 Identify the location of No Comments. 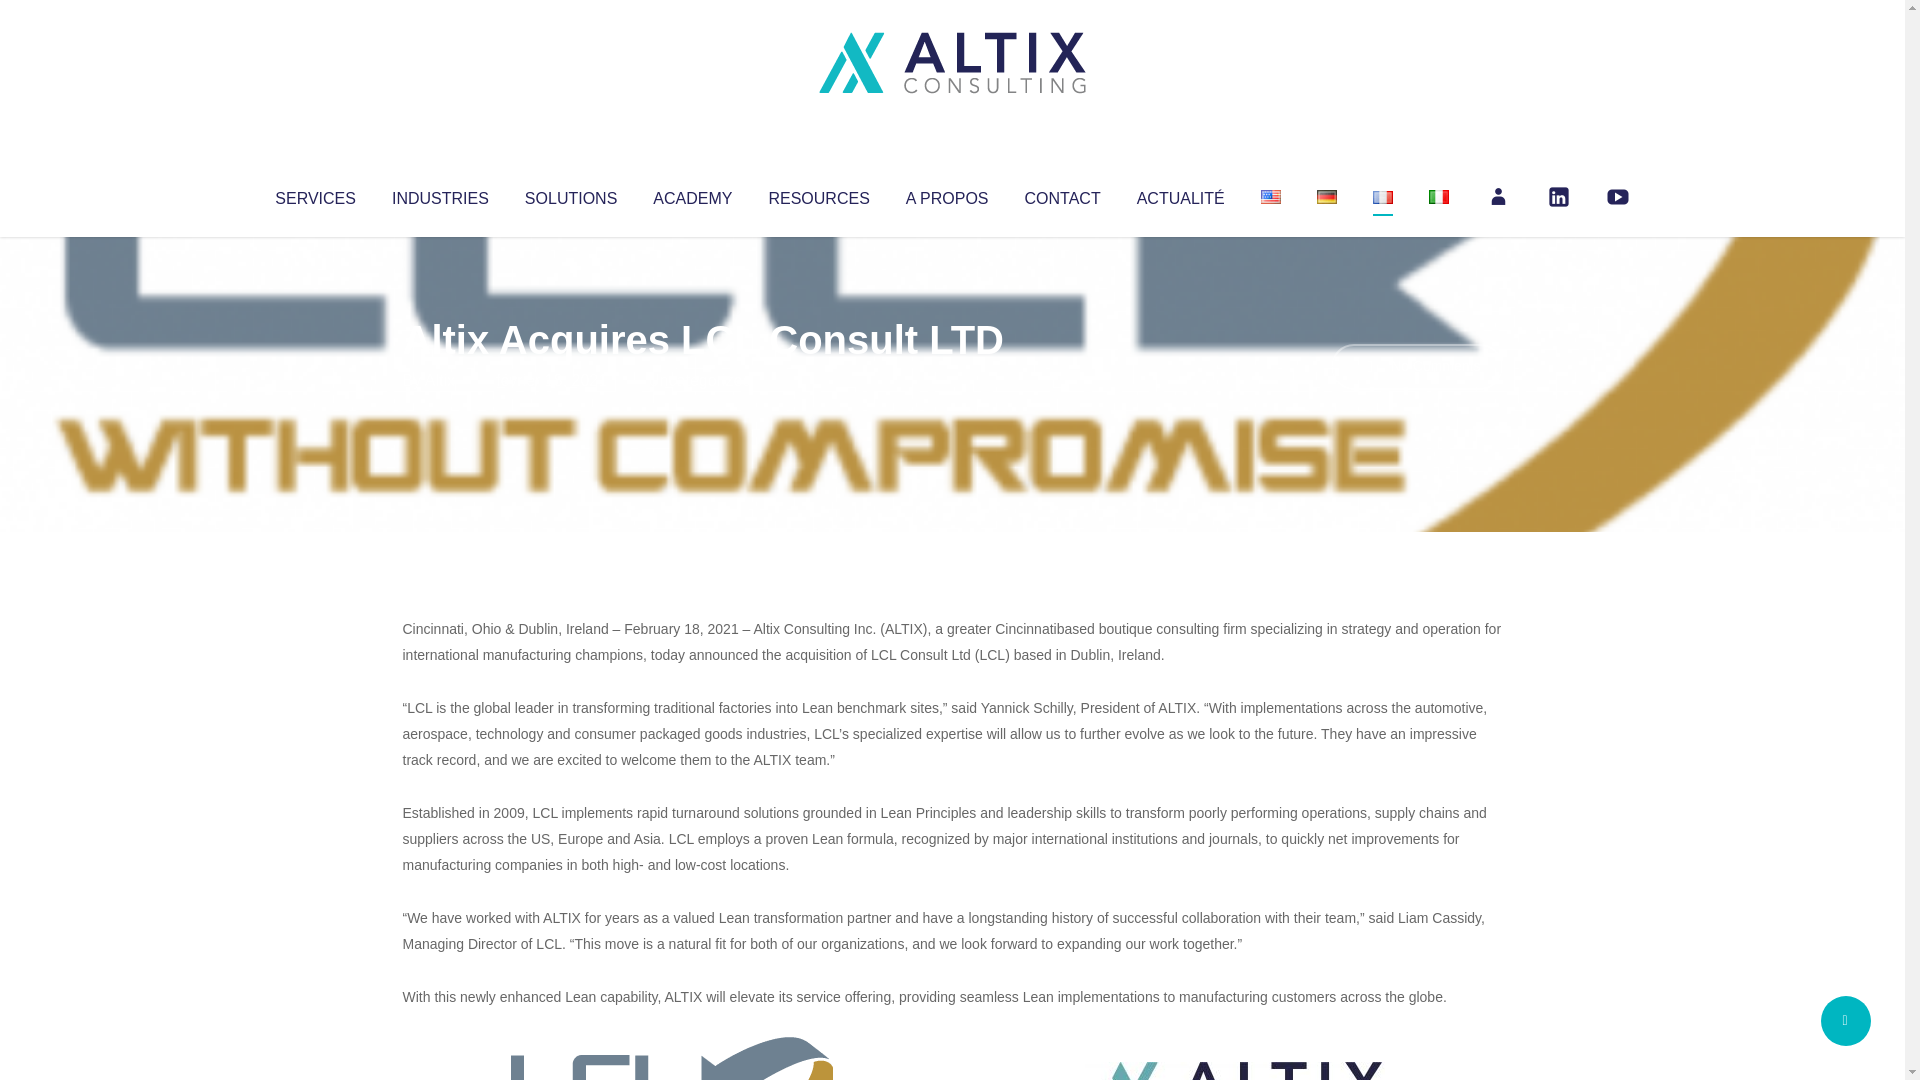
(1416, 366).